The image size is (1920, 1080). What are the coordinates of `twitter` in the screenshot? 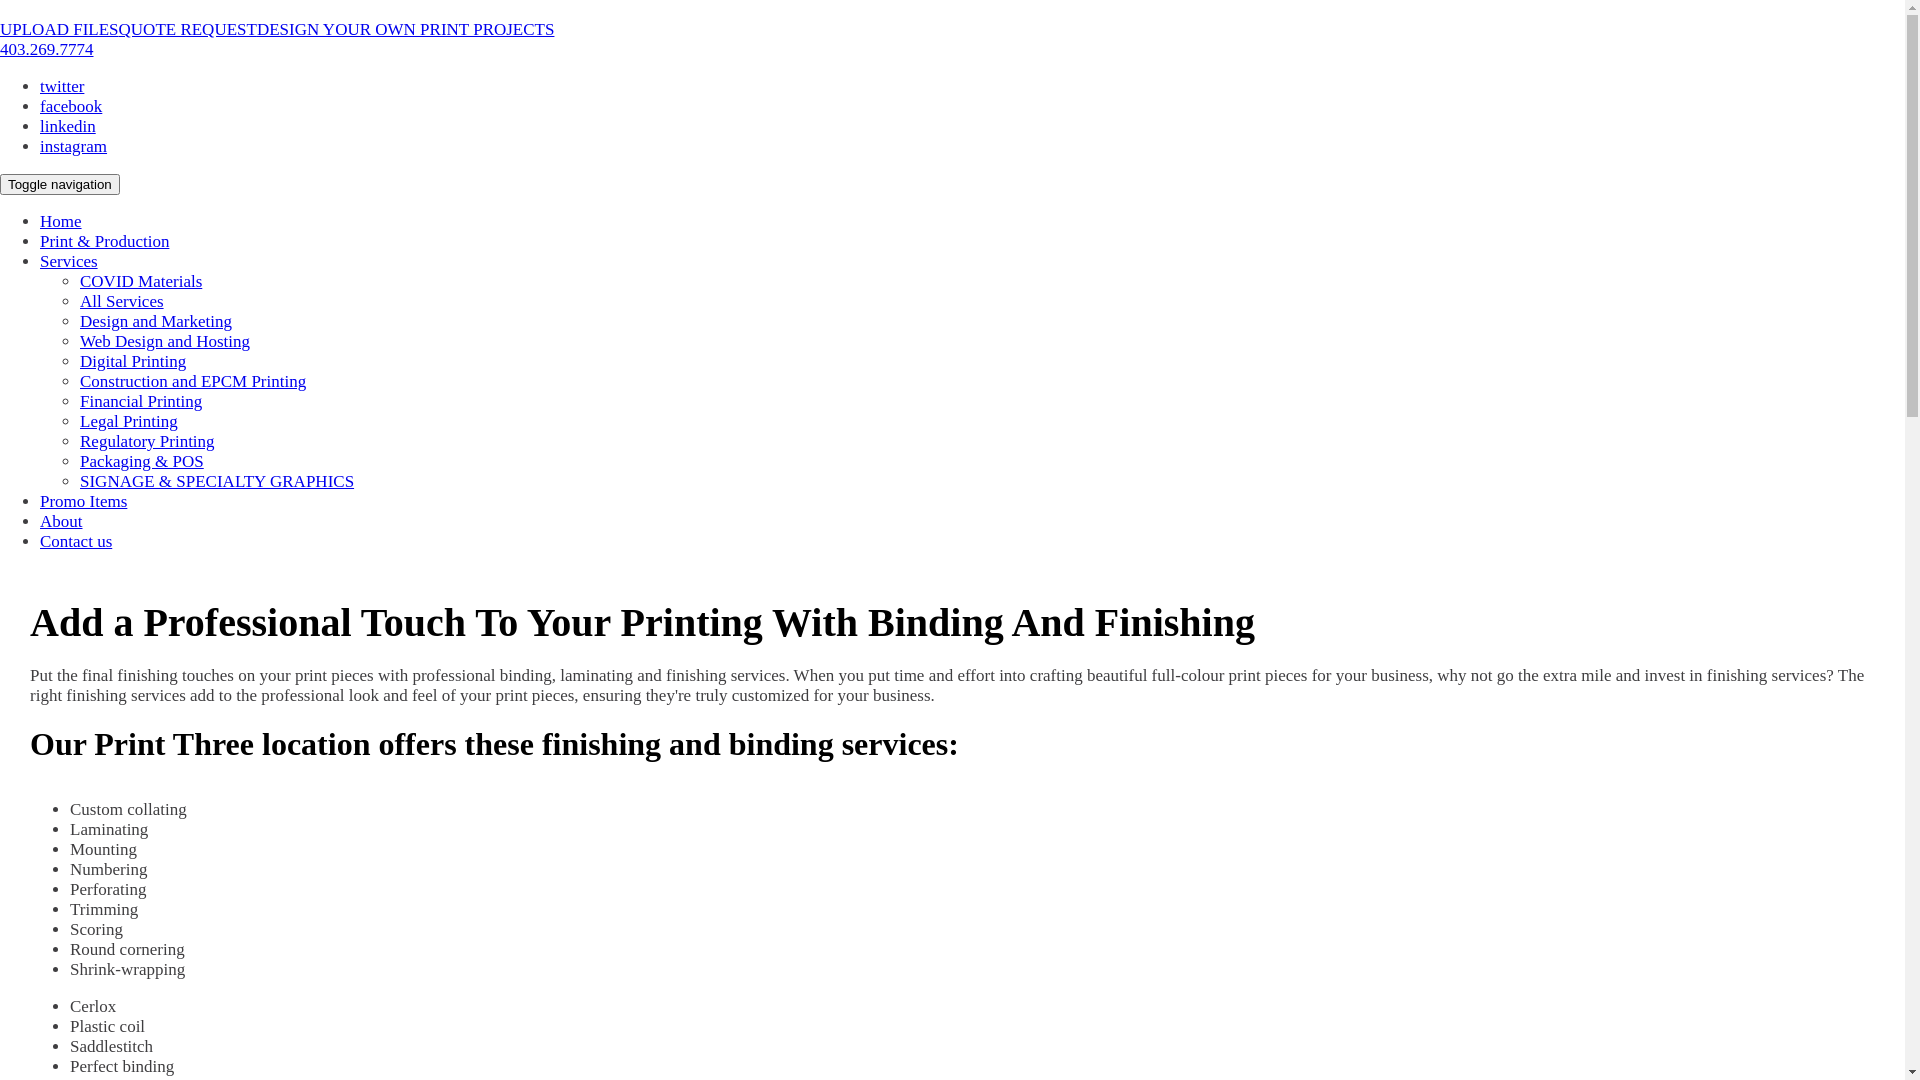 It's located at (62, 86).